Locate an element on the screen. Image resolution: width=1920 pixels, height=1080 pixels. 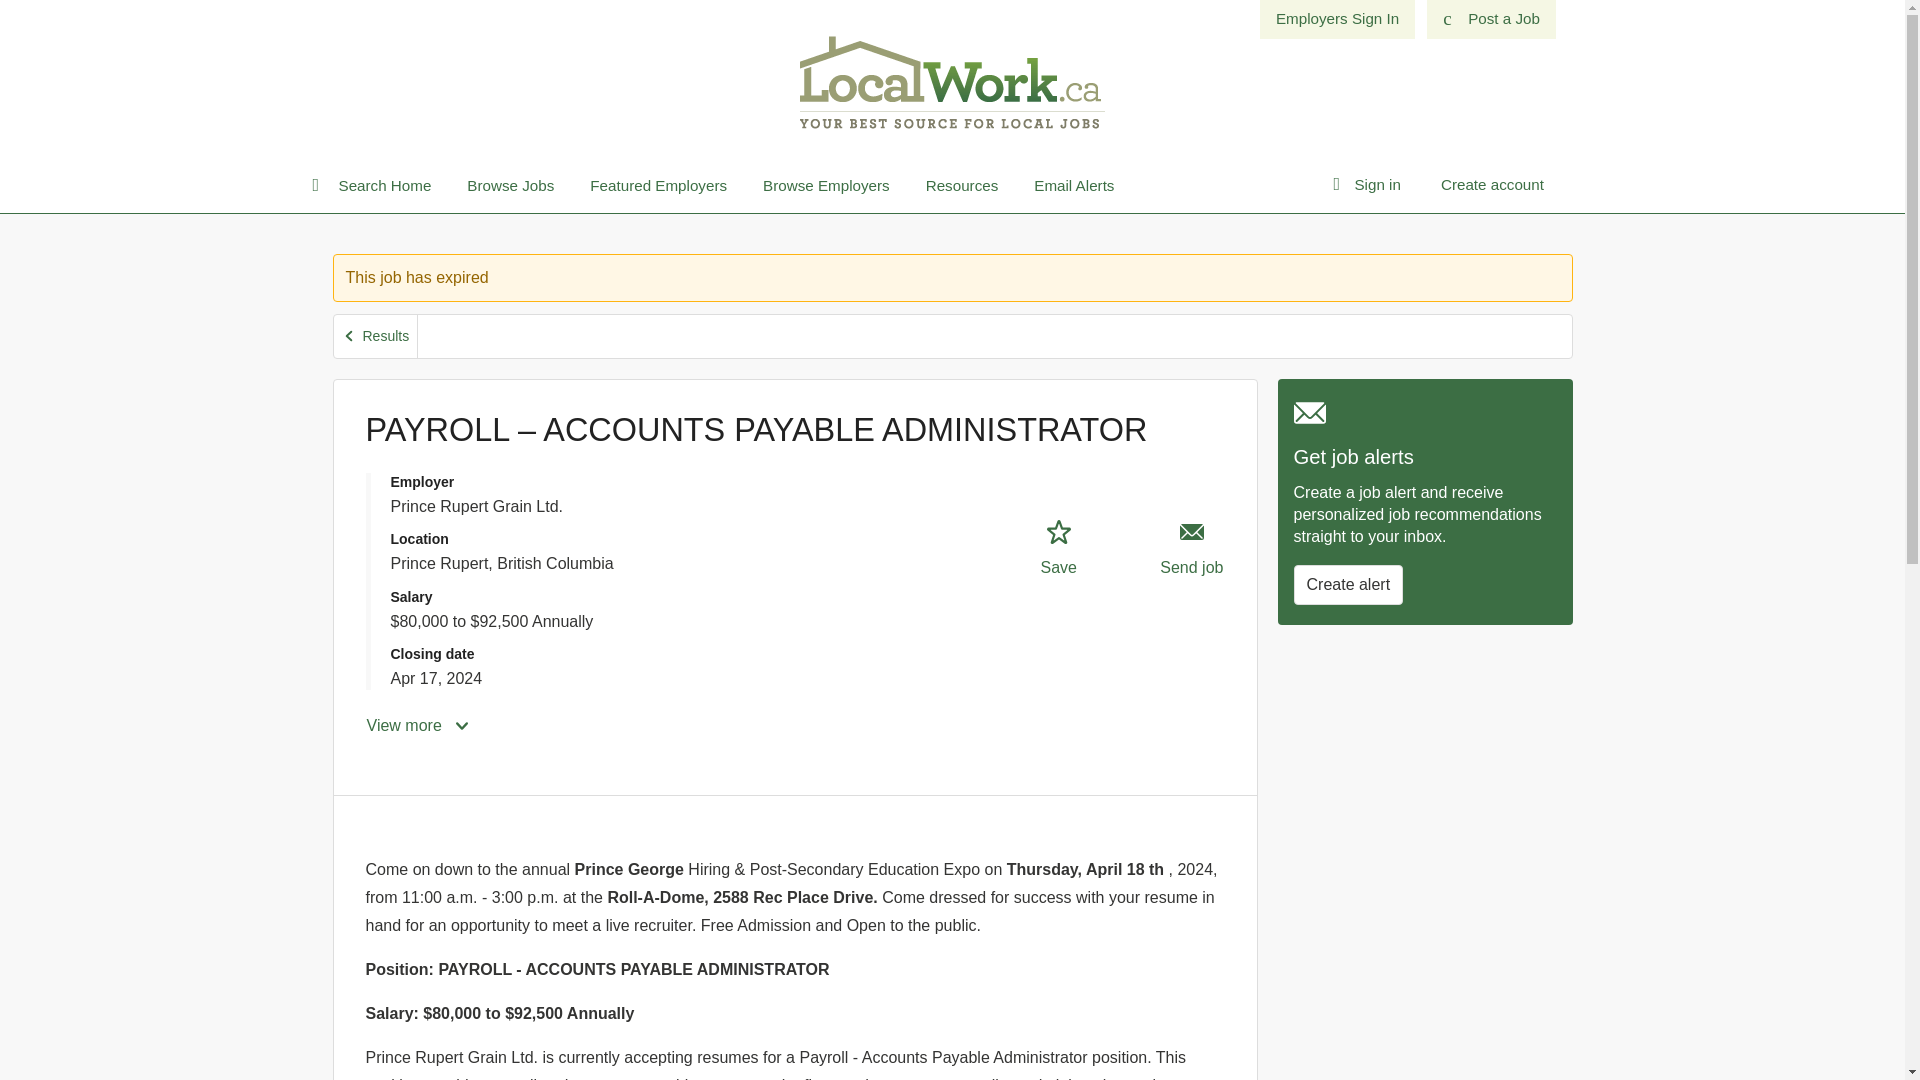
Email Alerts is located at coordinates (376, 336).